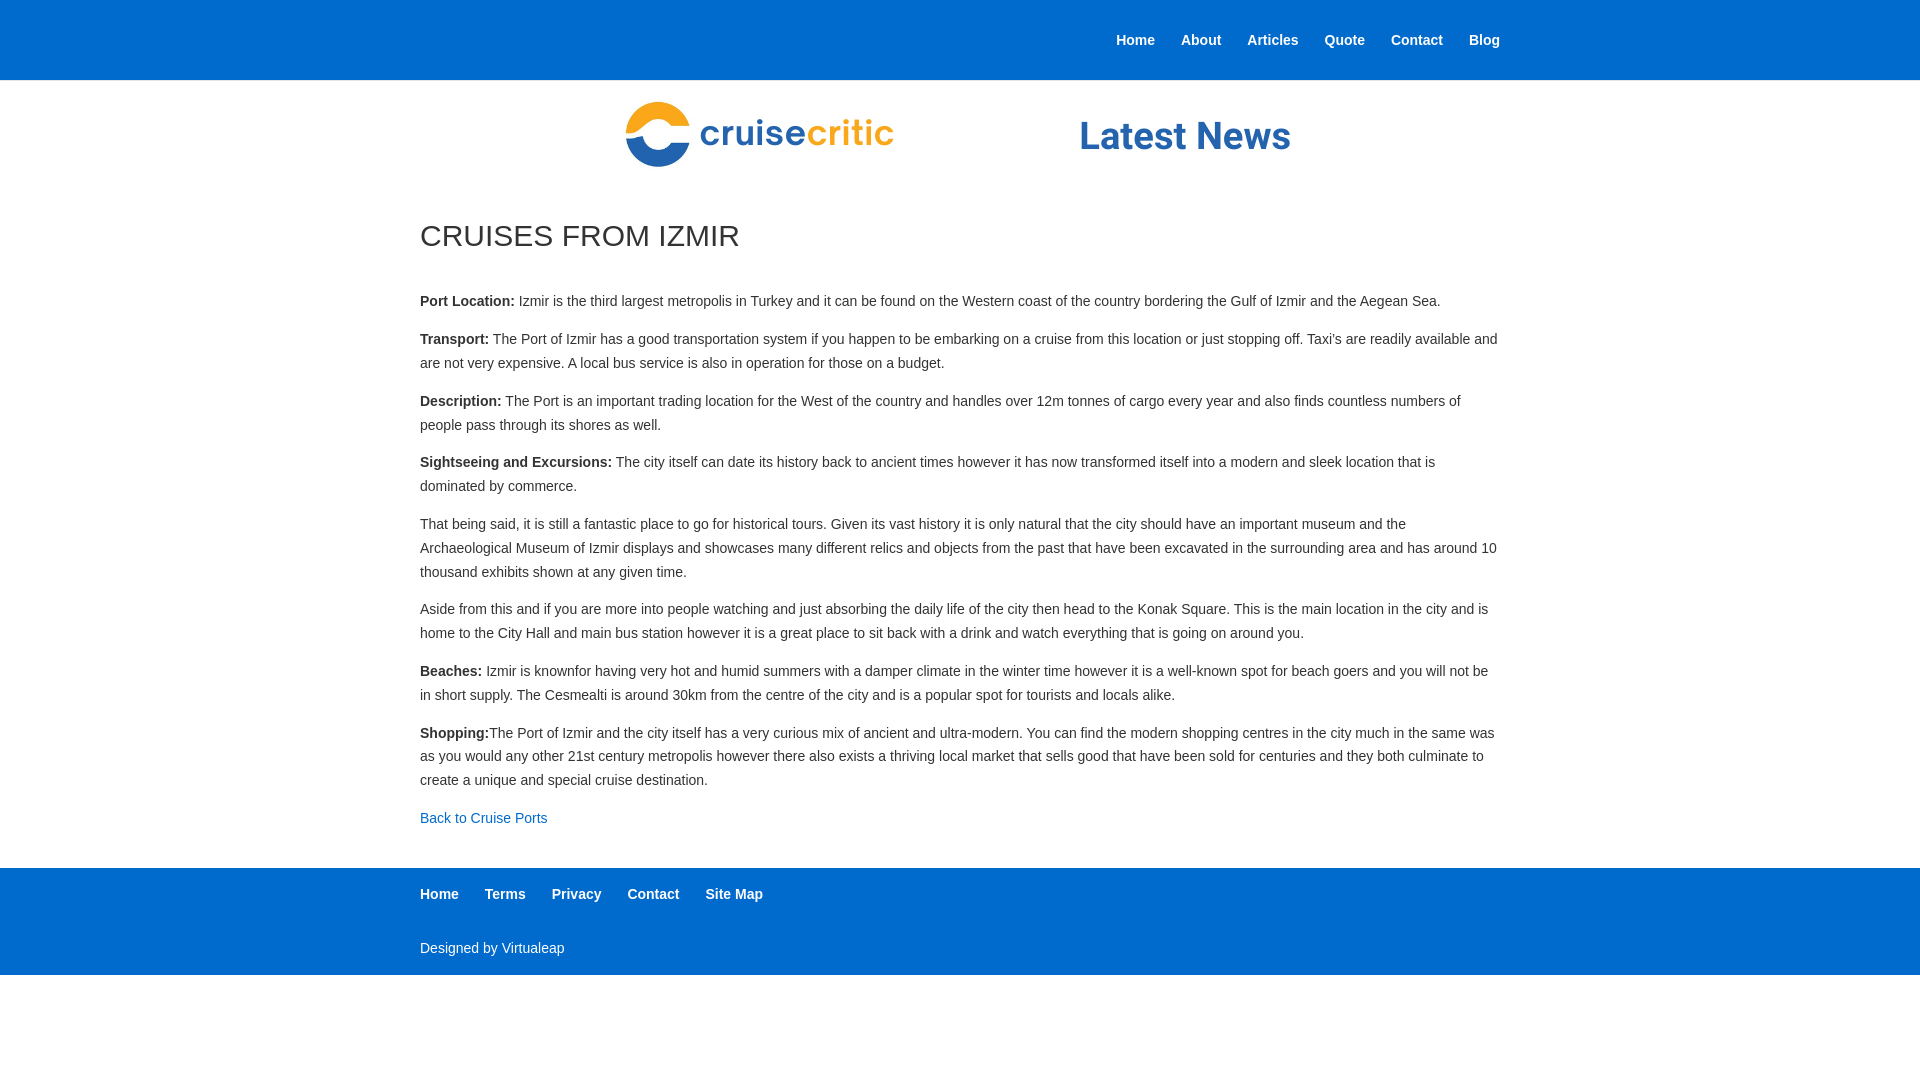 This screenshot has width=1920, height=1080. I want to click on Privacy, so click(577, 893).